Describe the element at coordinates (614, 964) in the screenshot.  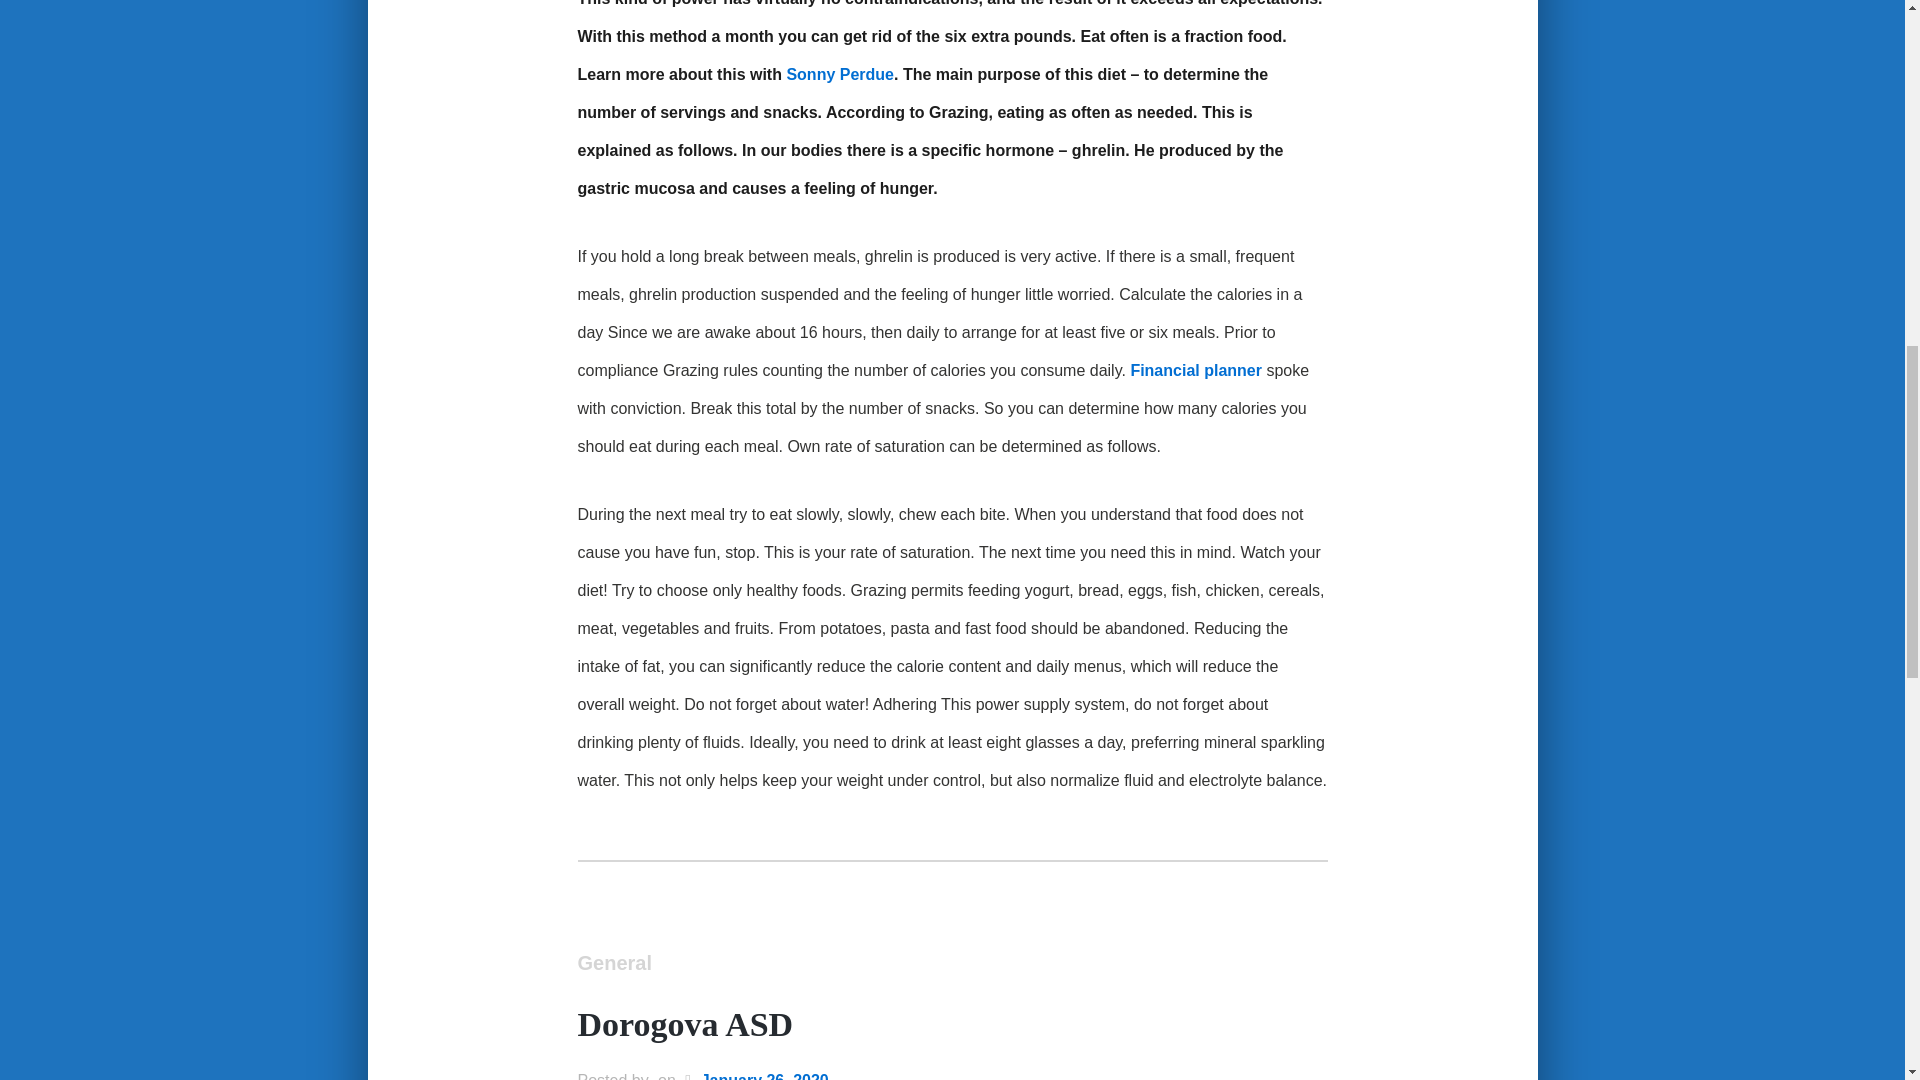
I see `See articles from category - General` at that location.